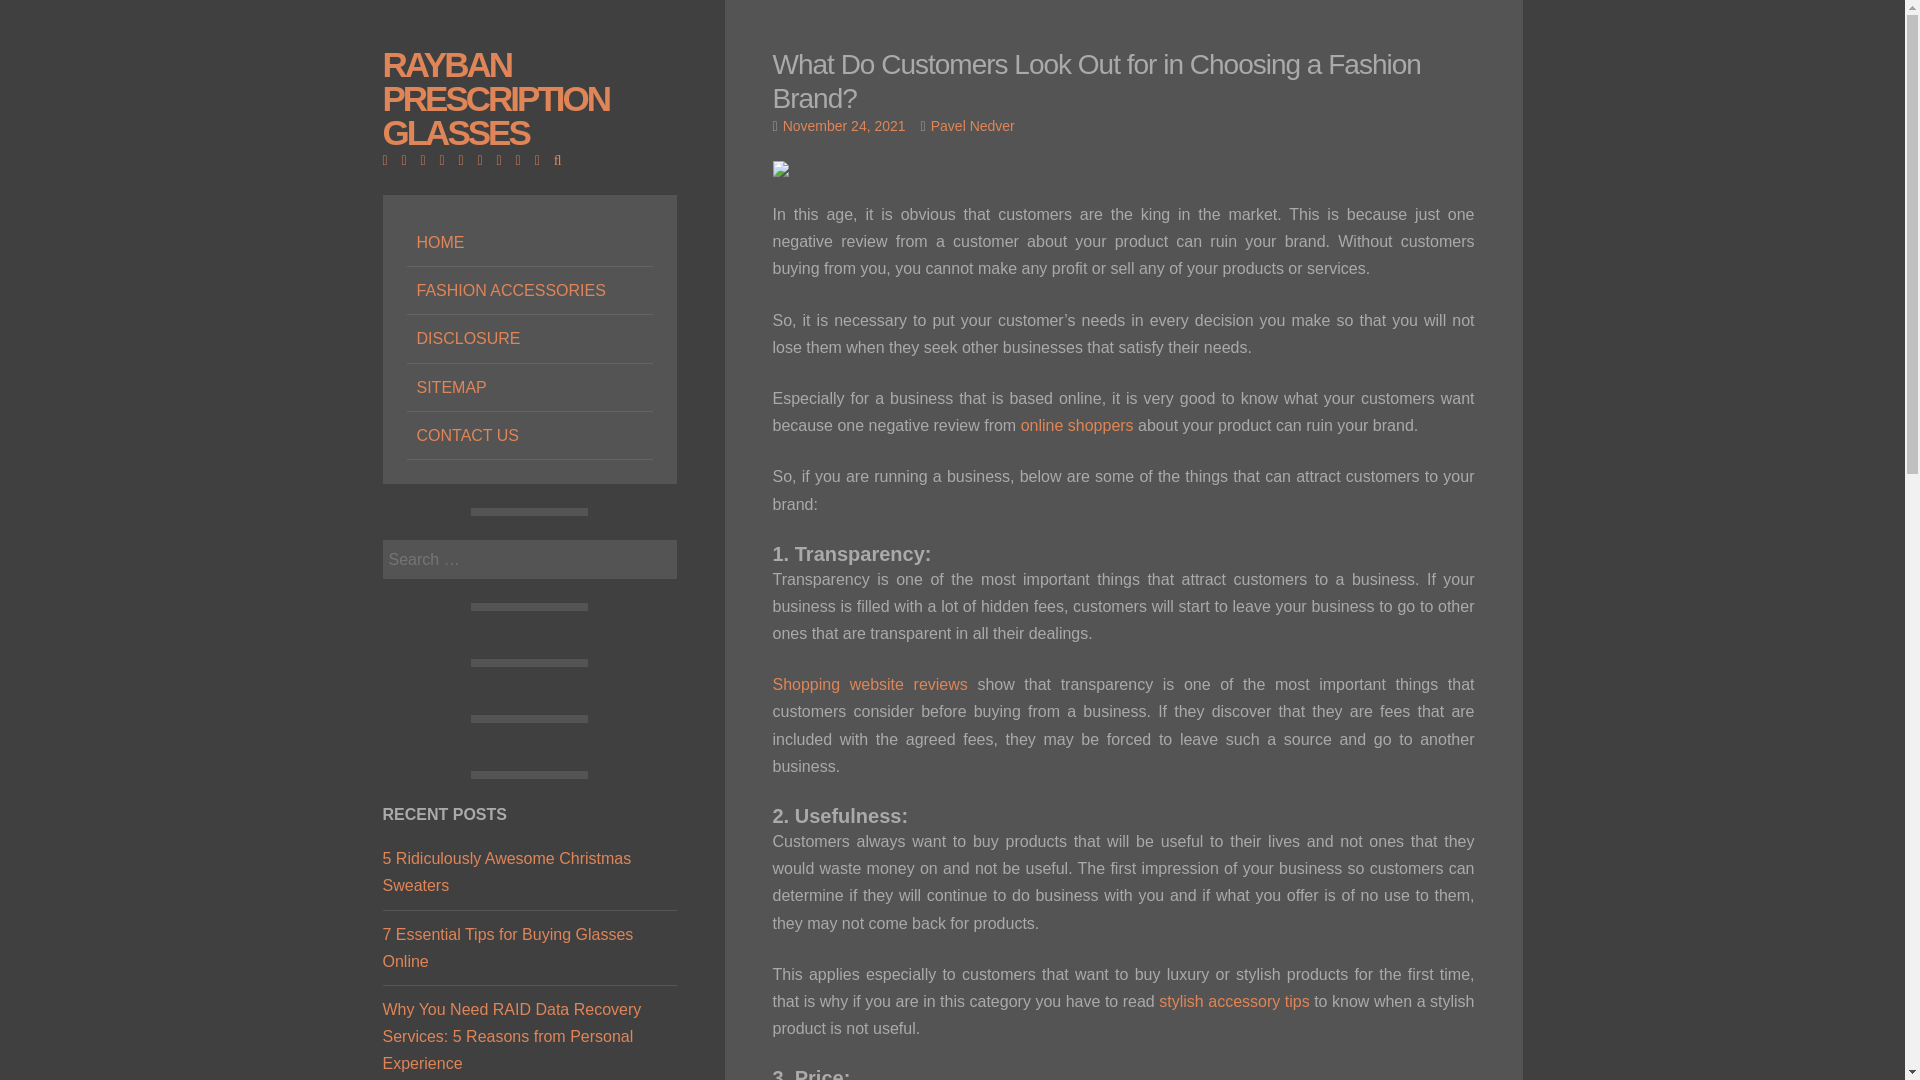 The width and height of the screenshot is (1920, 1080). What do you see at coordinates (504, 160) in the screenshot?
I see `Pinterest` at bounding box center [504, 160].